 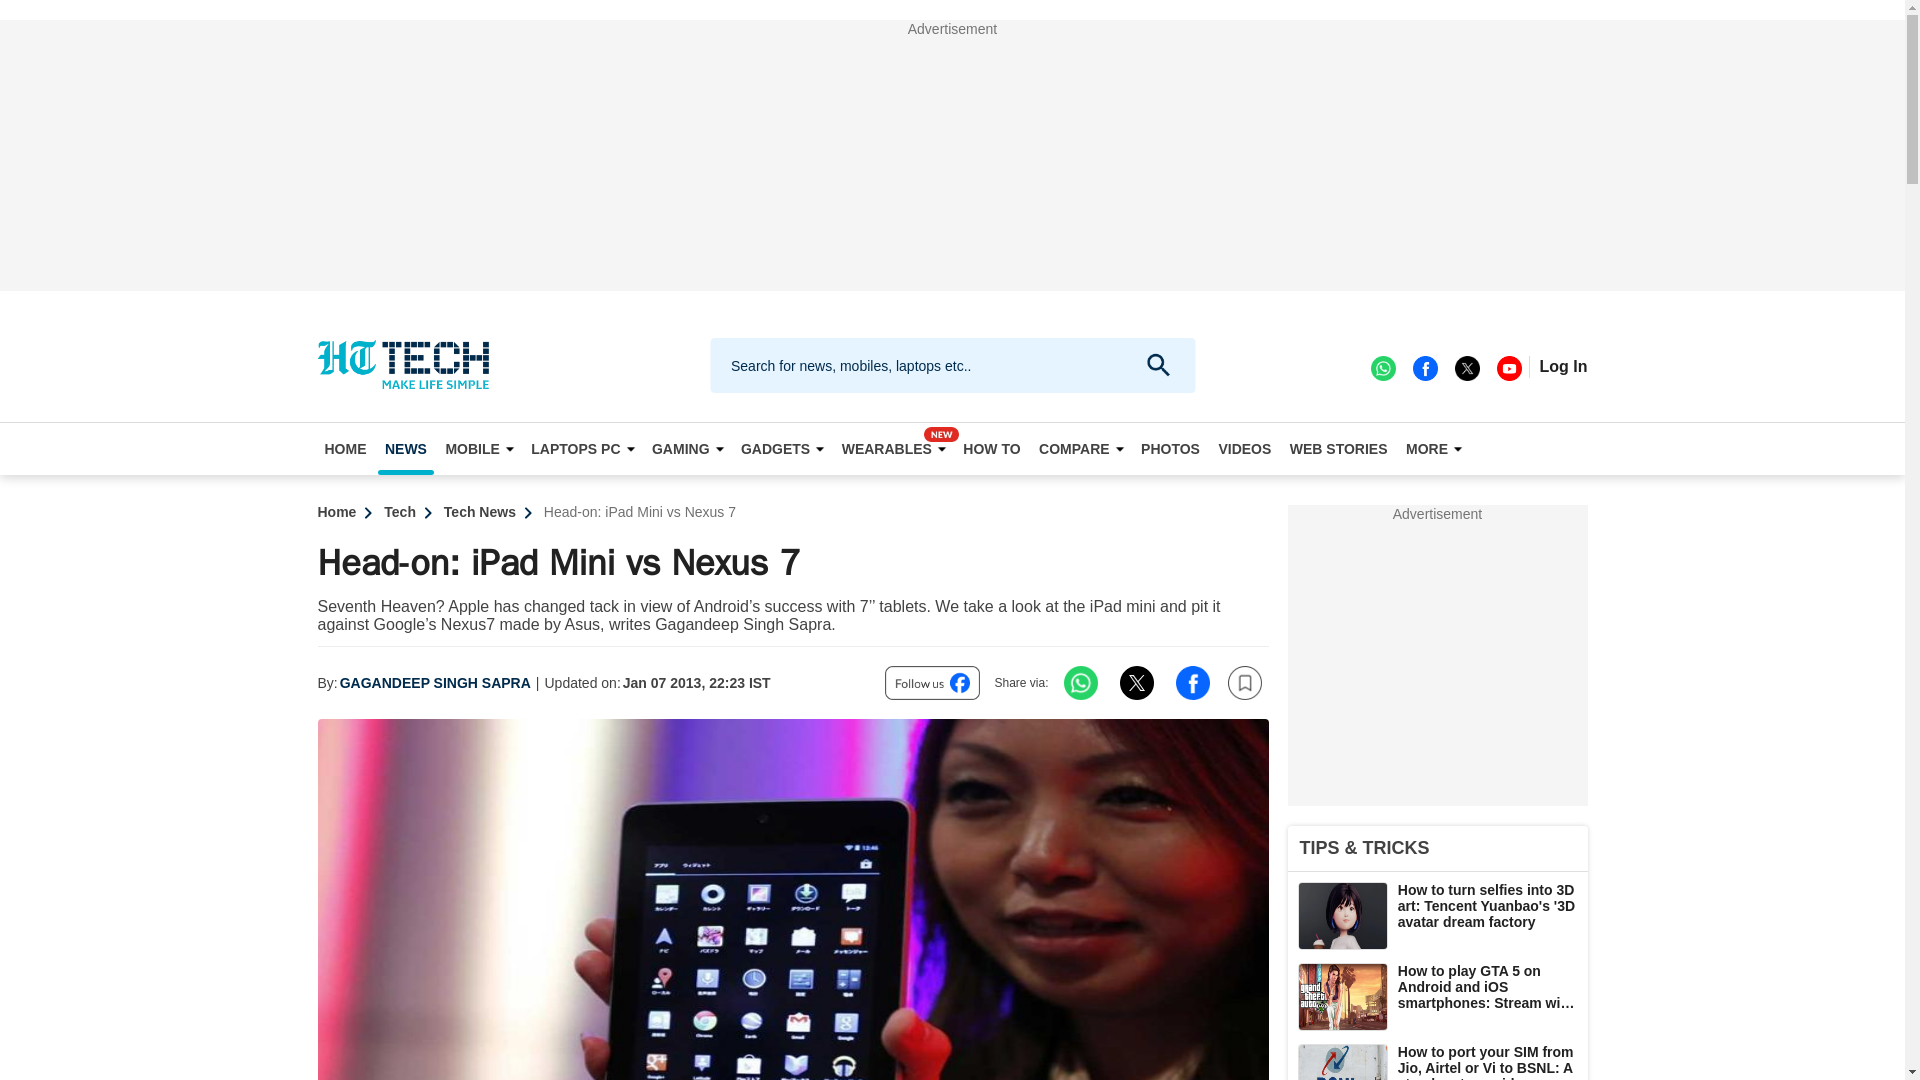 What do you see at coordinates (346, 449) in the screenshot?
I see `HOME` at bounding box center [346, 449].